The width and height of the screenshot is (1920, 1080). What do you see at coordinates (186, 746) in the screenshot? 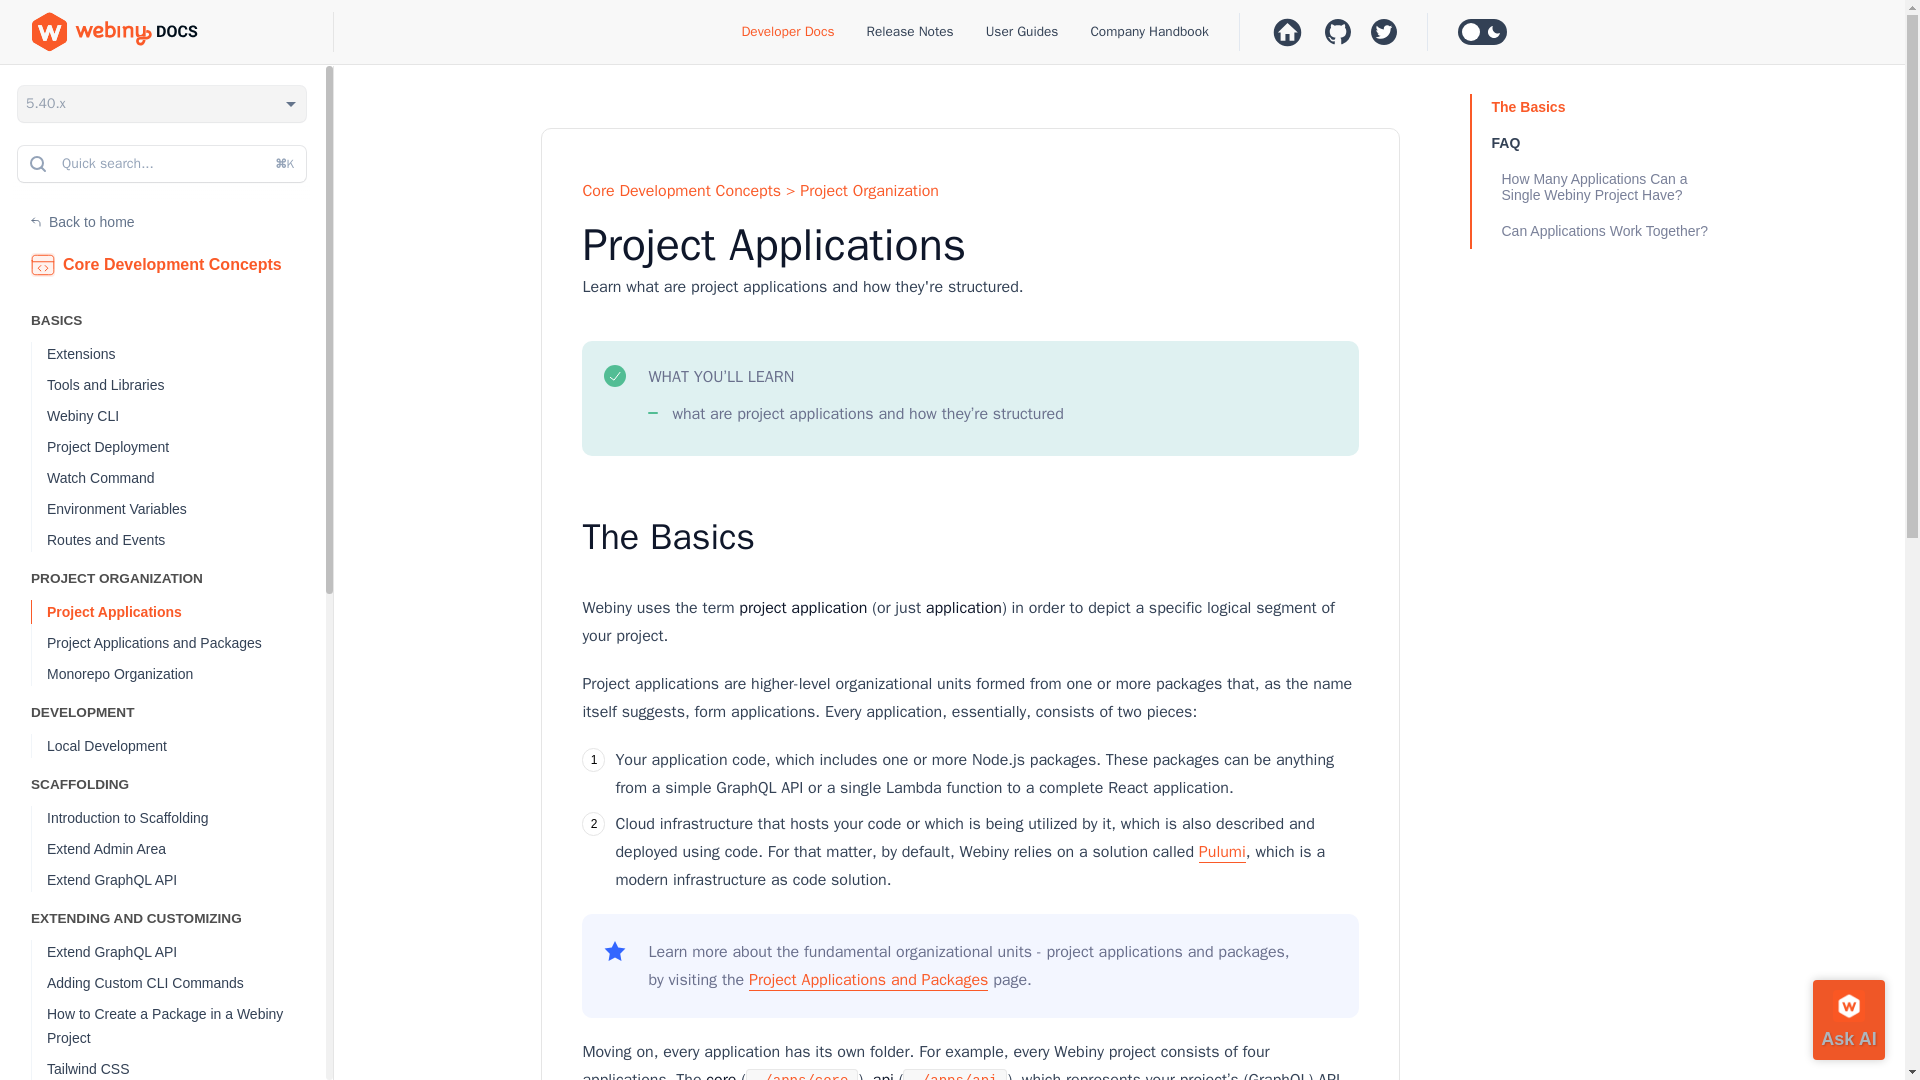
I see `Local Development` at bounding box center [186, 746].